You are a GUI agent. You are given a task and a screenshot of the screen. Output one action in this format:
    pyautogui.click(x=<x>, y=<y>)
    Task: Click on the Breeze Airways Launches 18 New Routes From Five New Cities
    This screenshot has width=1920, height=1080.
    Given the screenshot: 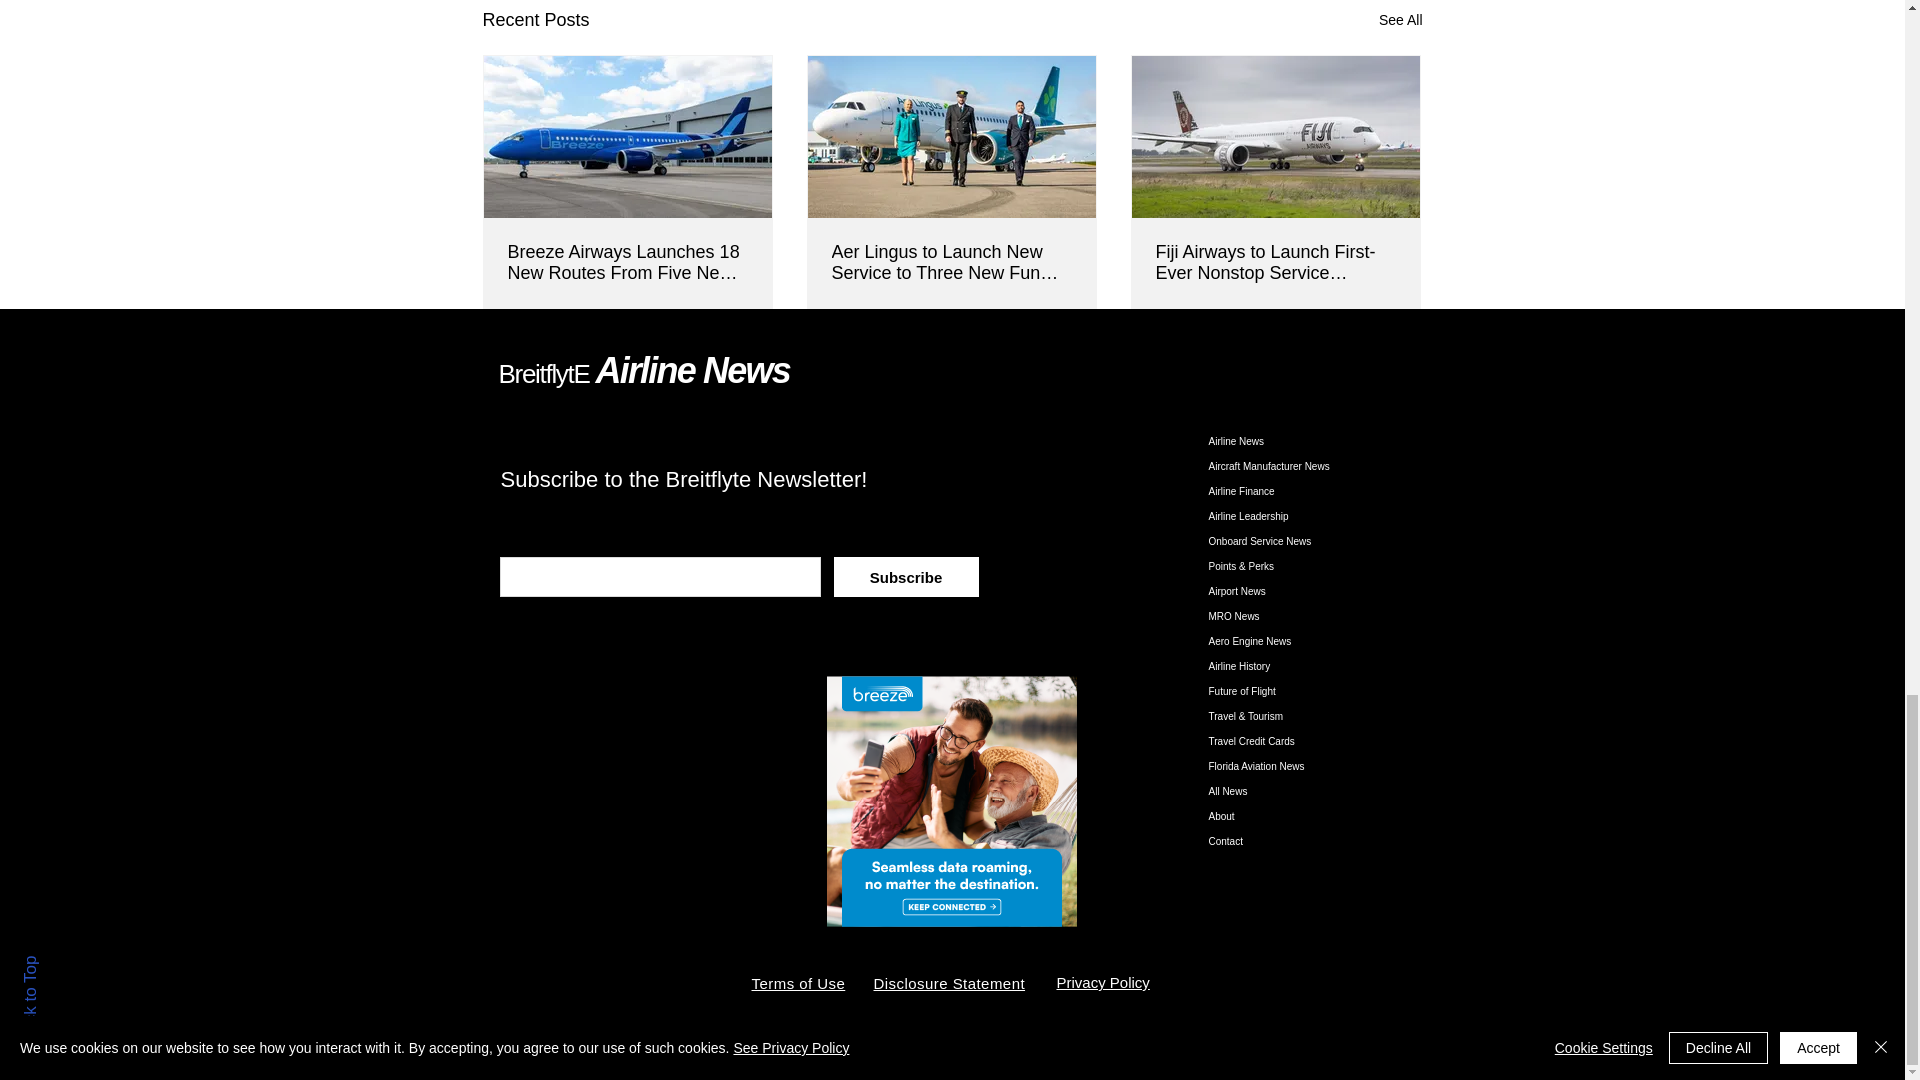 What is the action you would take?
    pyautogui.click(x=628, y=262)
    